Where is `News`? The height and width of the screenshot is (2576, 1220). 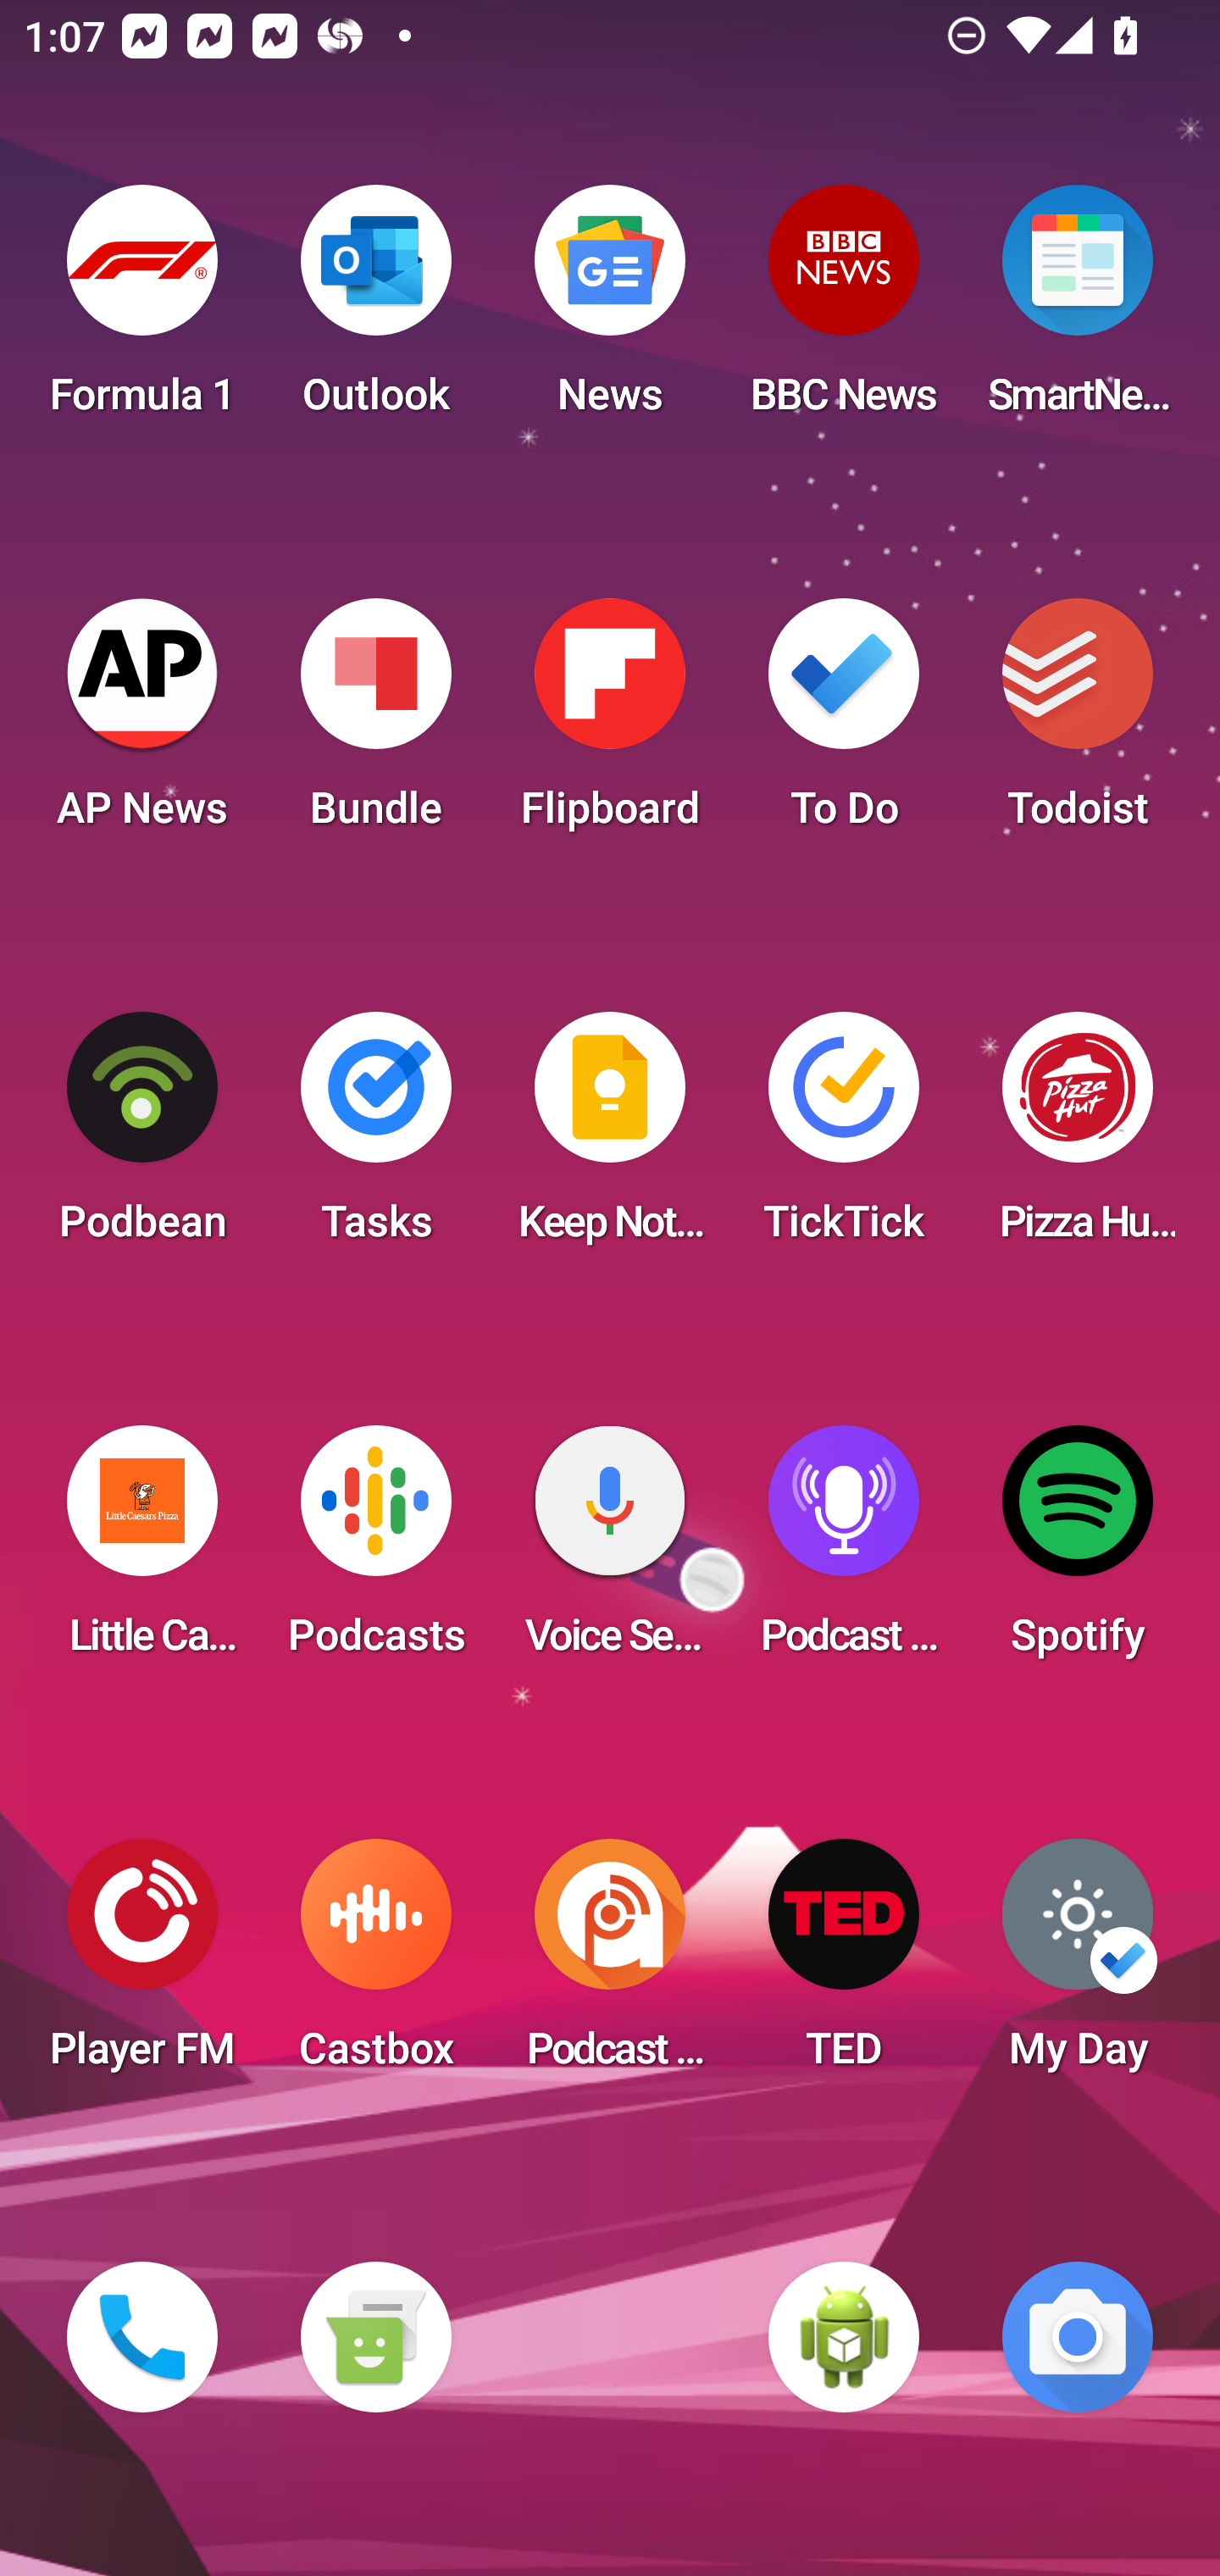 News is located at coordinates (610, 310).